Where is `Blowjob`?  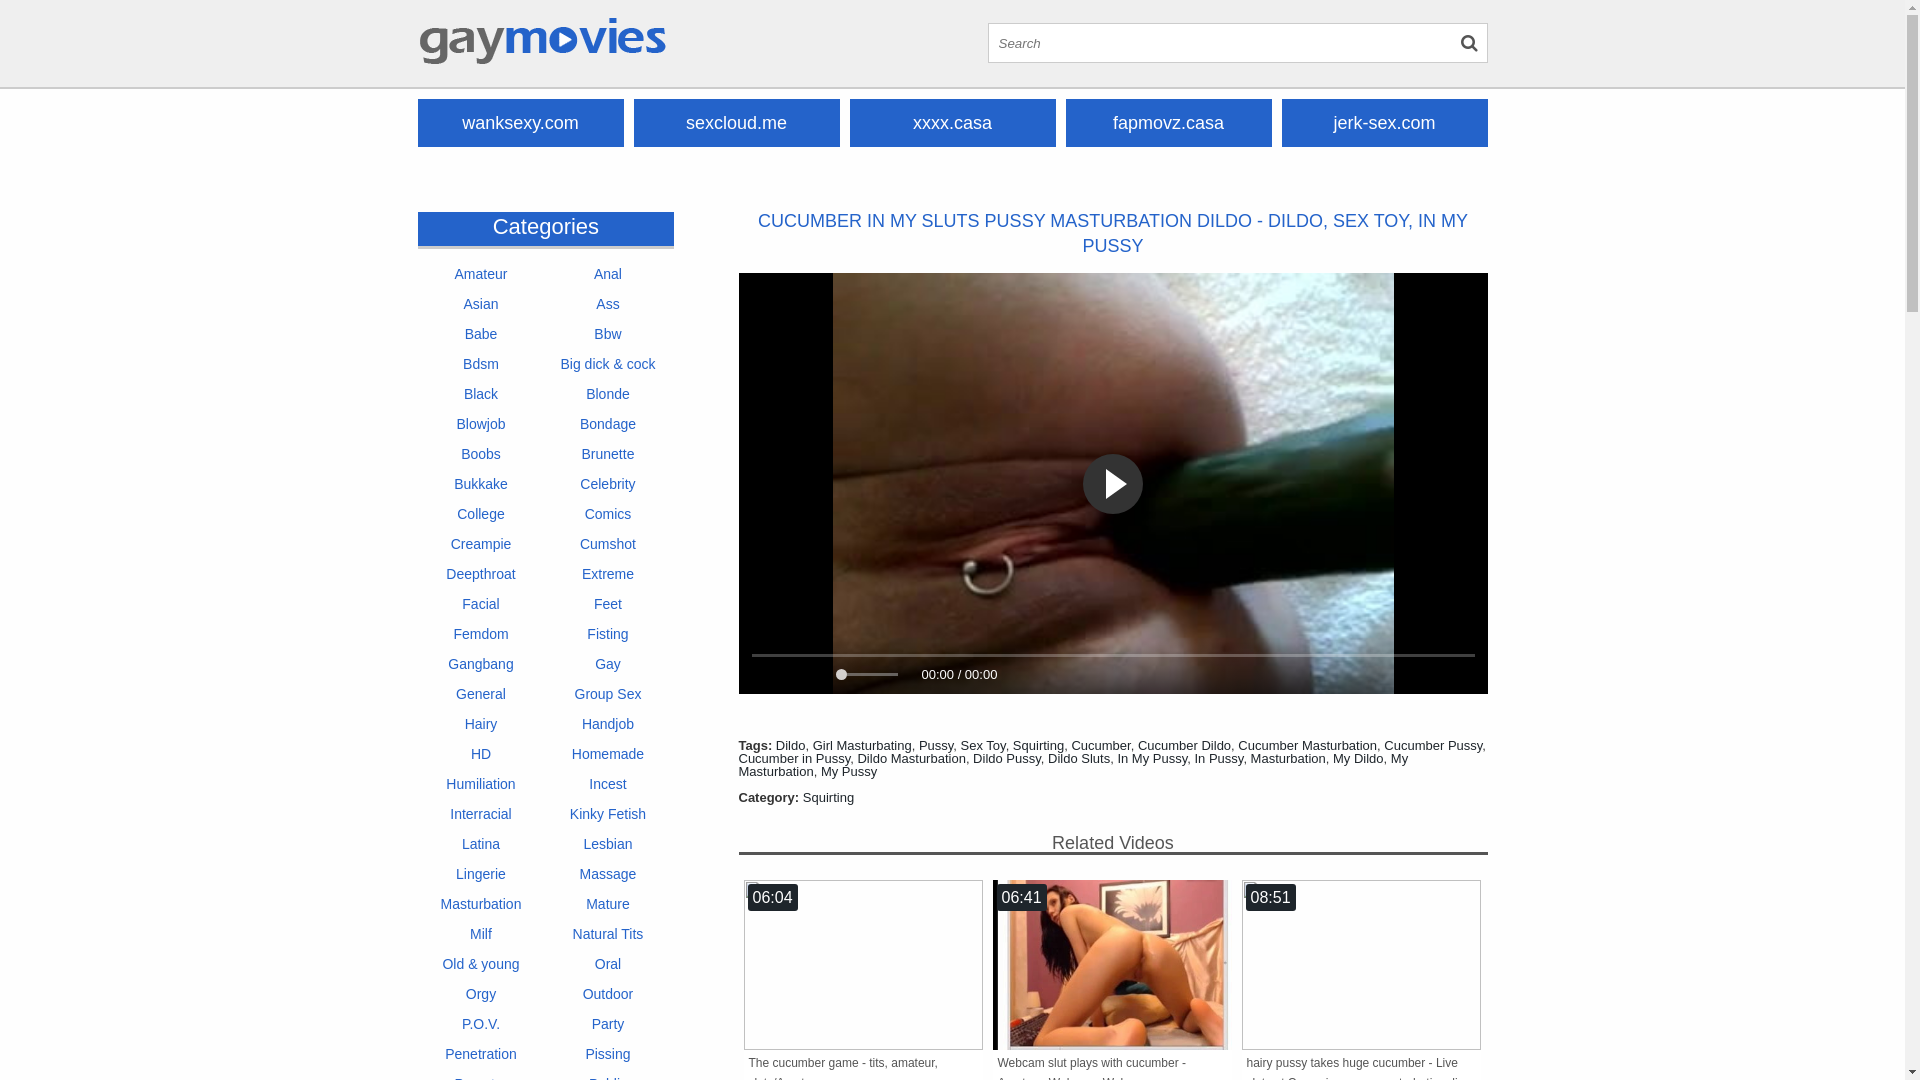 Blowjob is located at coordinates (480, 424).